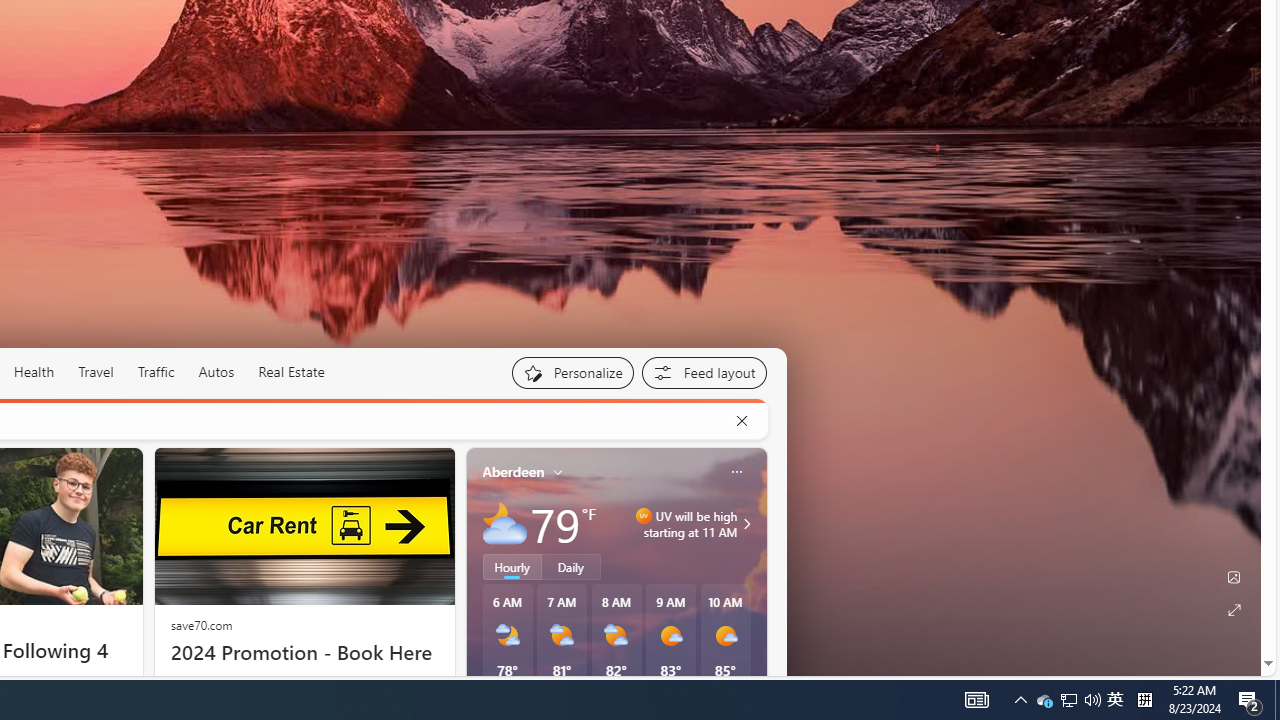 The image size is (1280, 720). What do you see at coordinates (746, 523) in the screenshot?
I see `Class: weather-arrow-glyph` at bounding box center [746, 523].